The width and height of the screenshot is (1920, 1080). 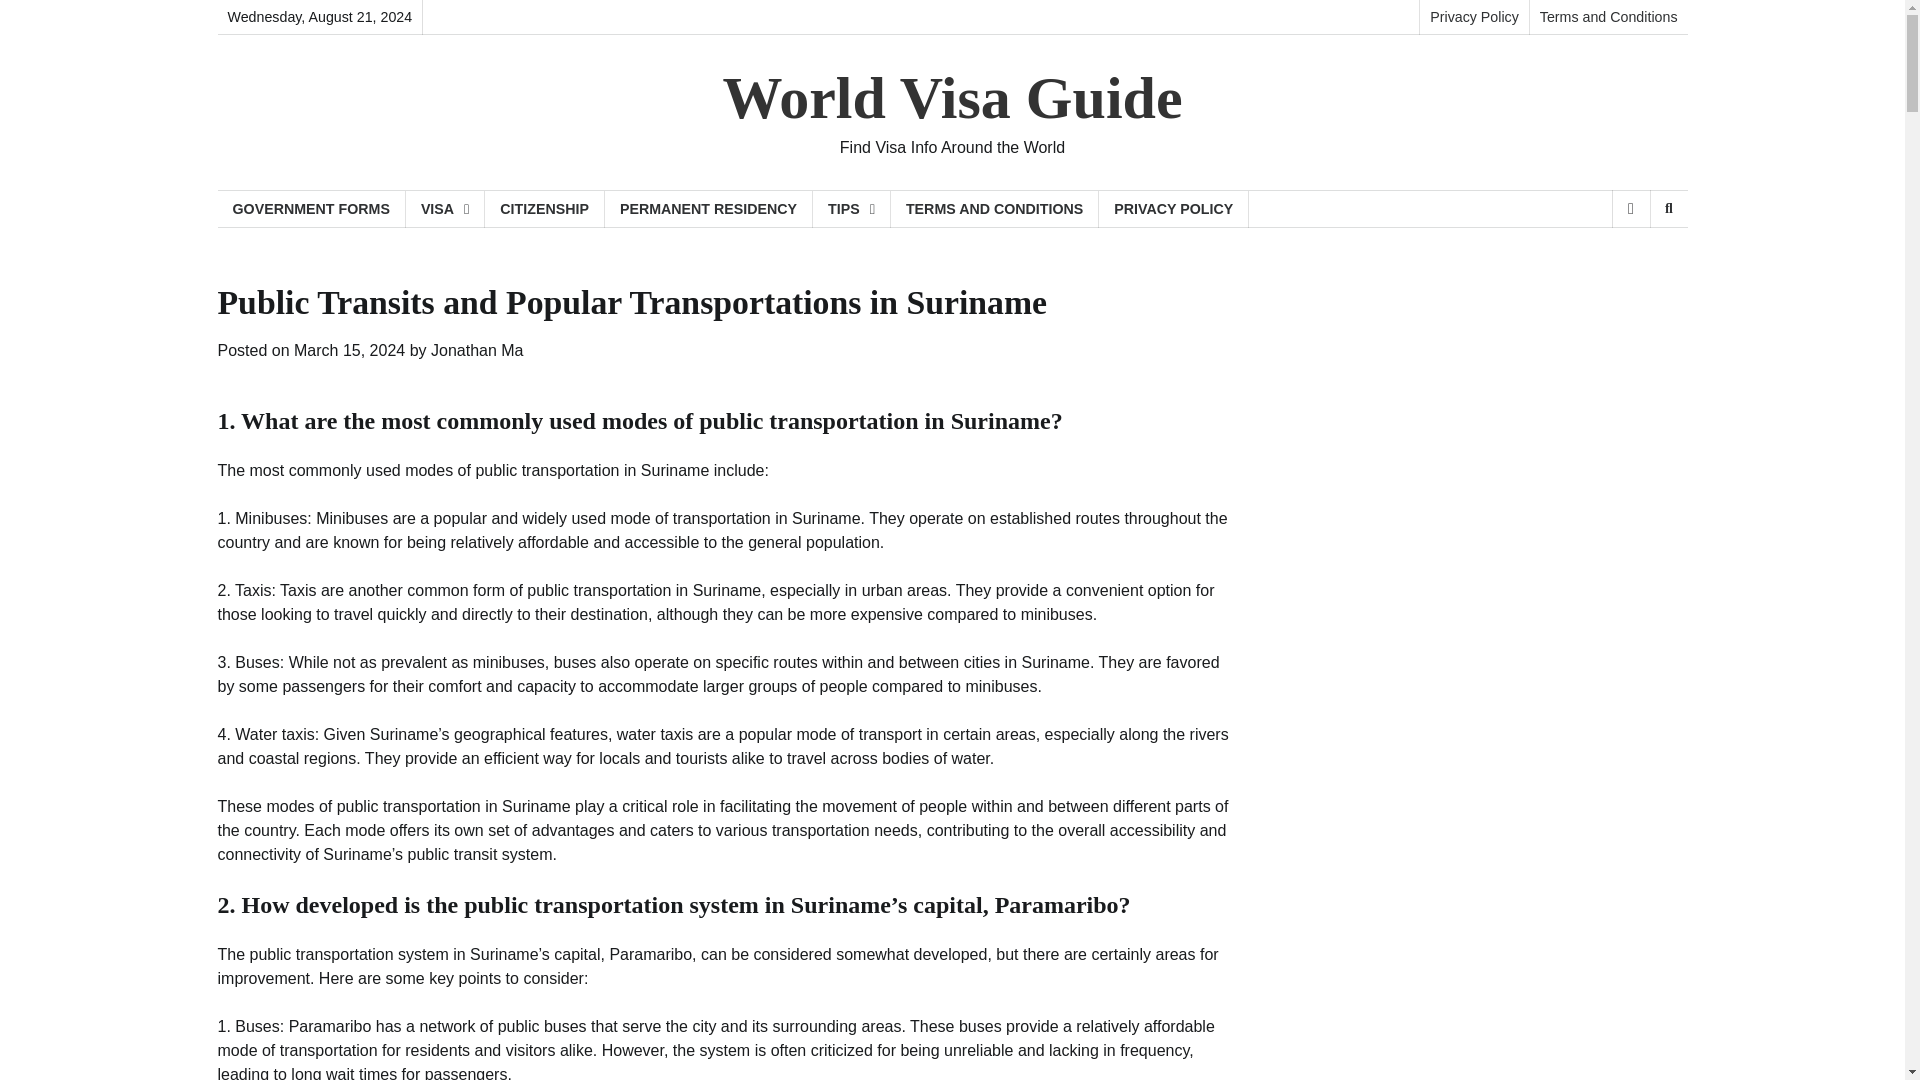 I want to click on TERMS AND CONDITIONS, so click(x=994, y=209).